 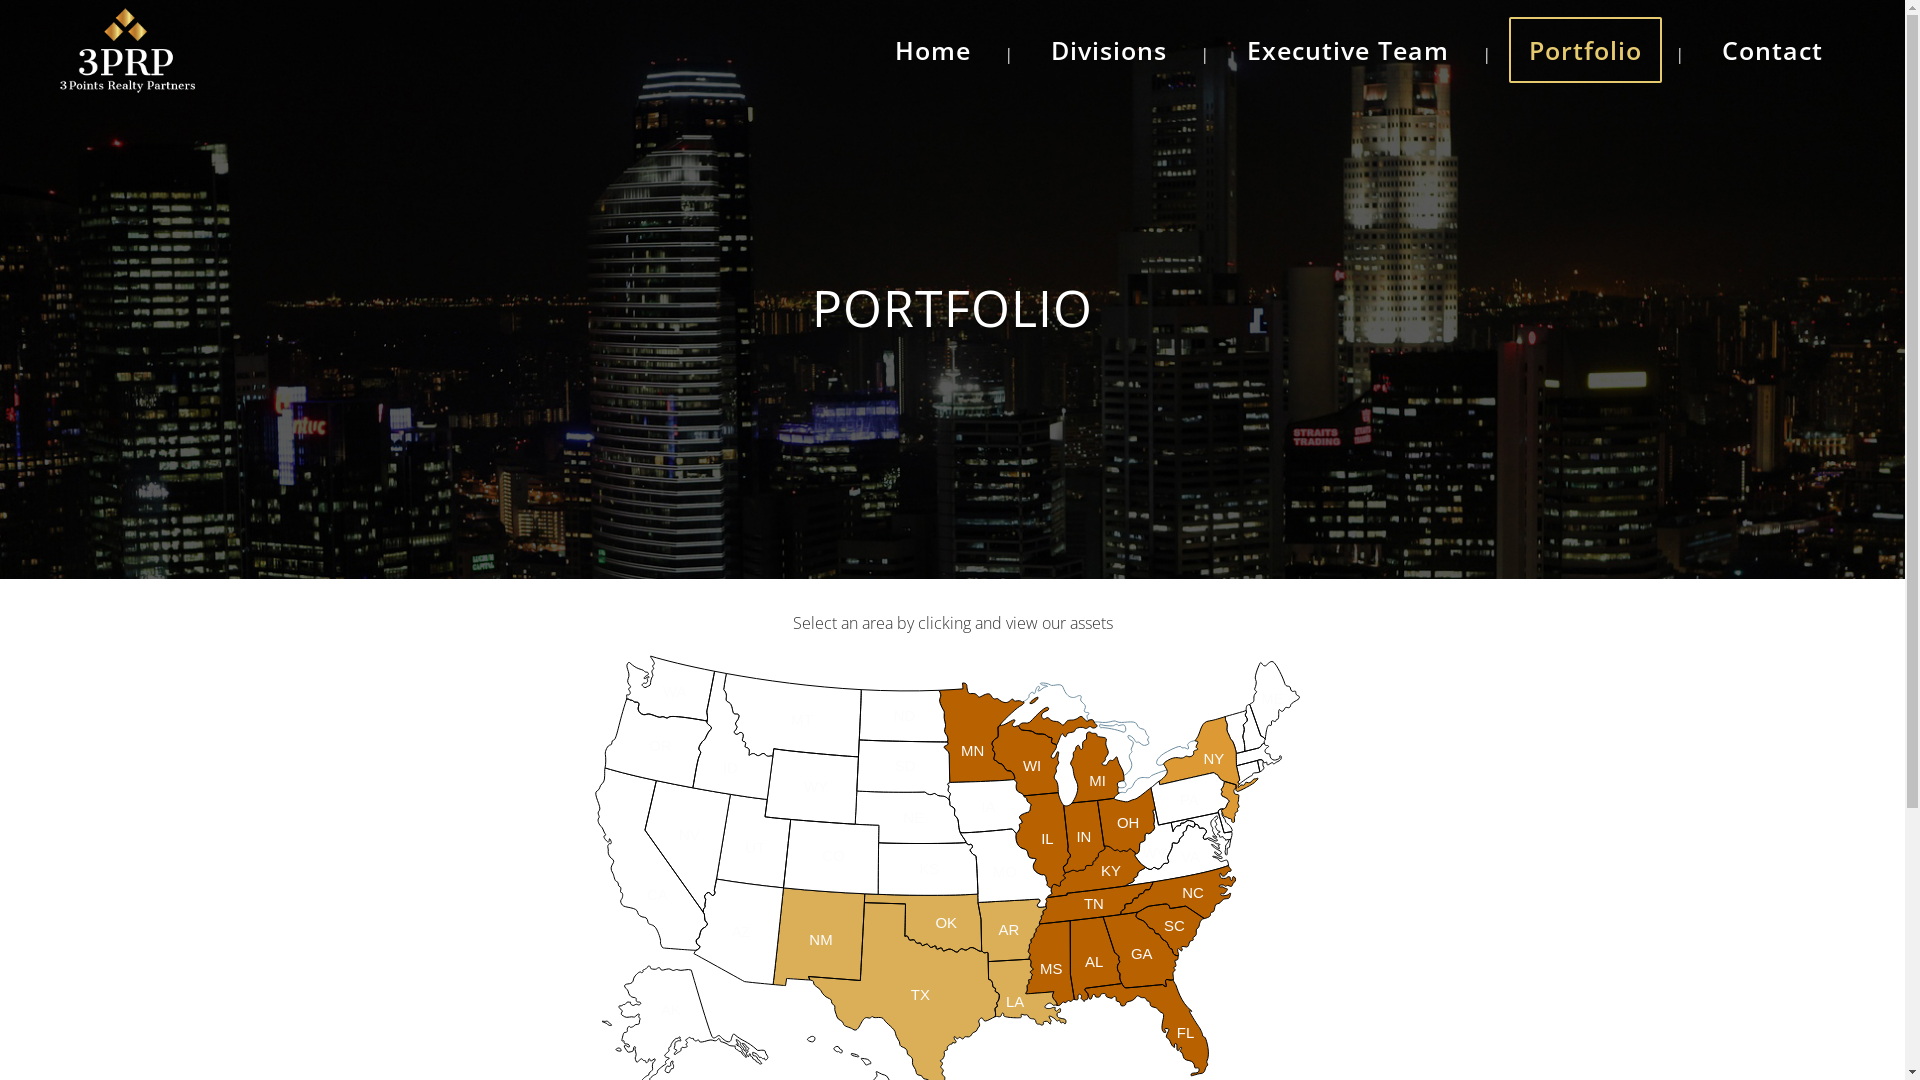 What do you see at coordinates (1108, 50) in the screenshot?
I see `Divisions` at bounding box center [1108, 50].